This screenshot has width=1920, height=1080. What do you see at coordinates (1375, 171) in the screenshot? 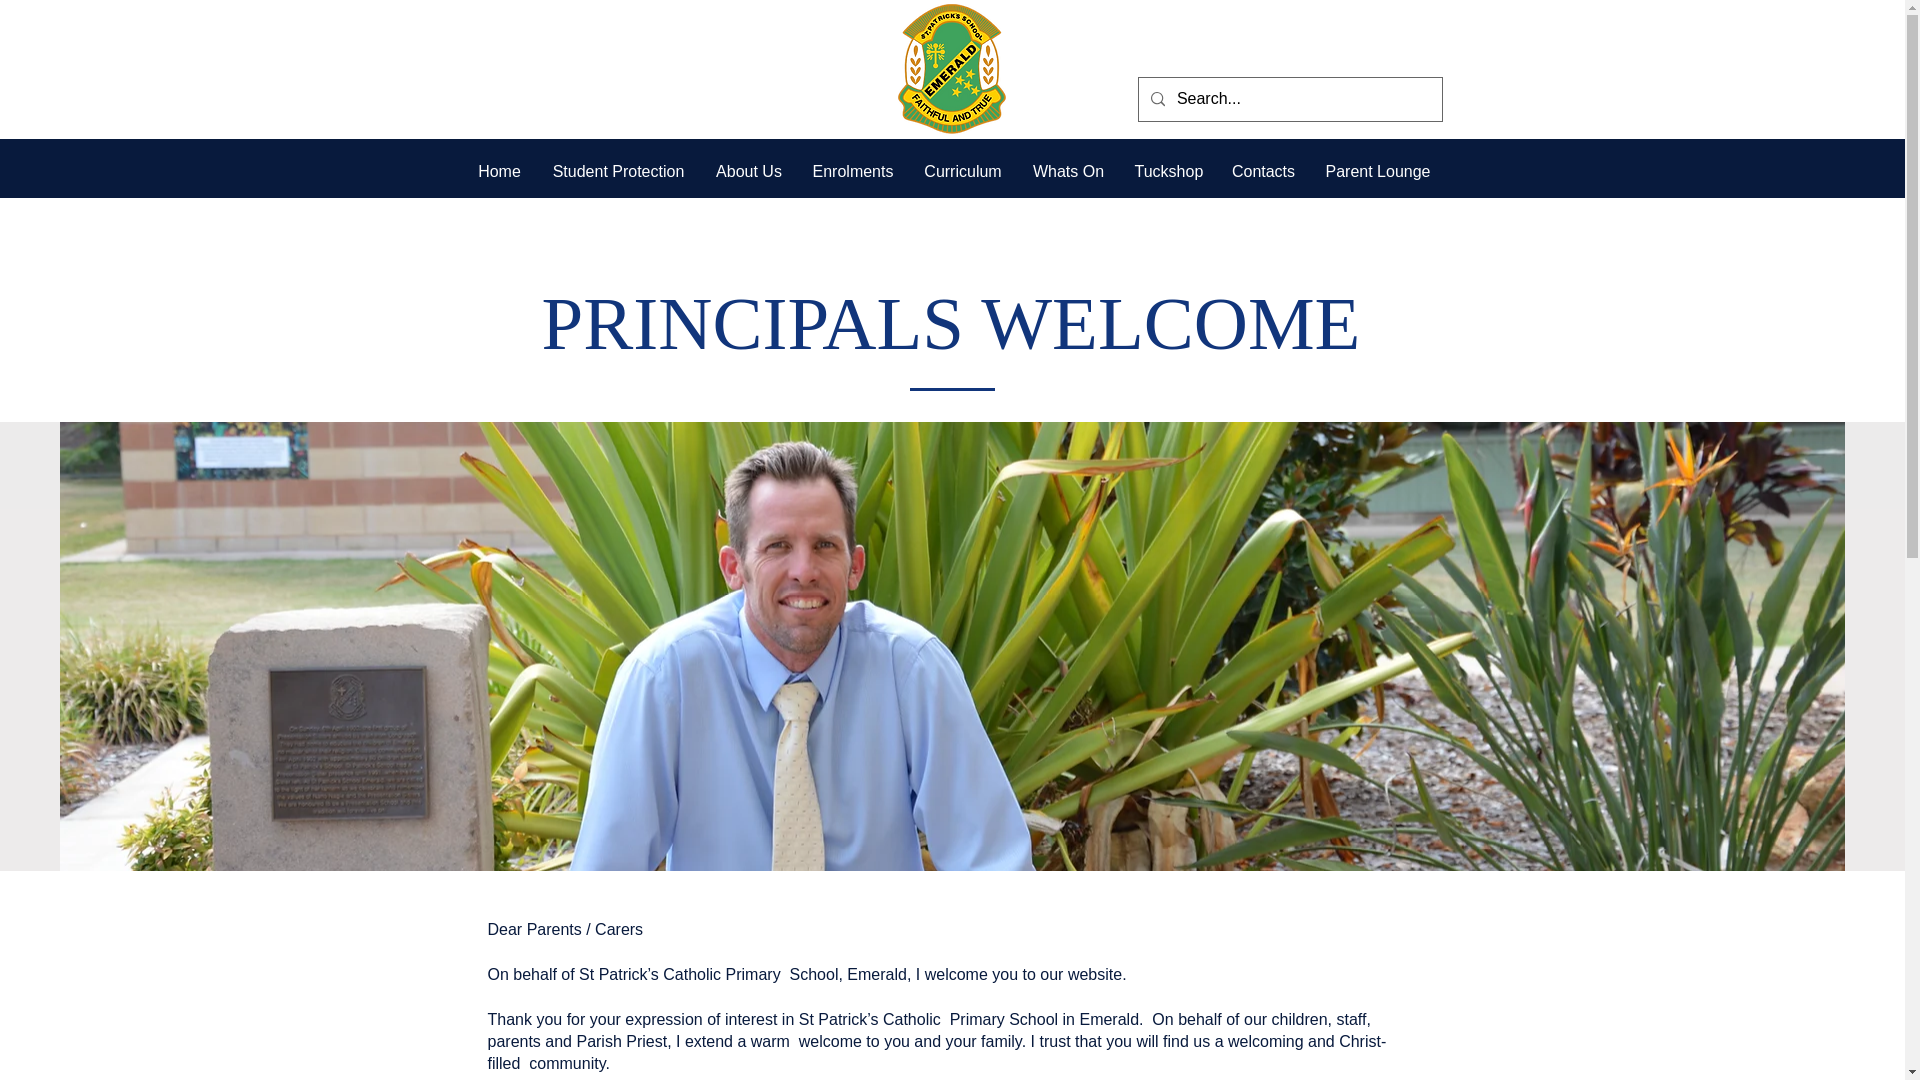
I see `Parent Lounge` at bounding box center [1375, 171].